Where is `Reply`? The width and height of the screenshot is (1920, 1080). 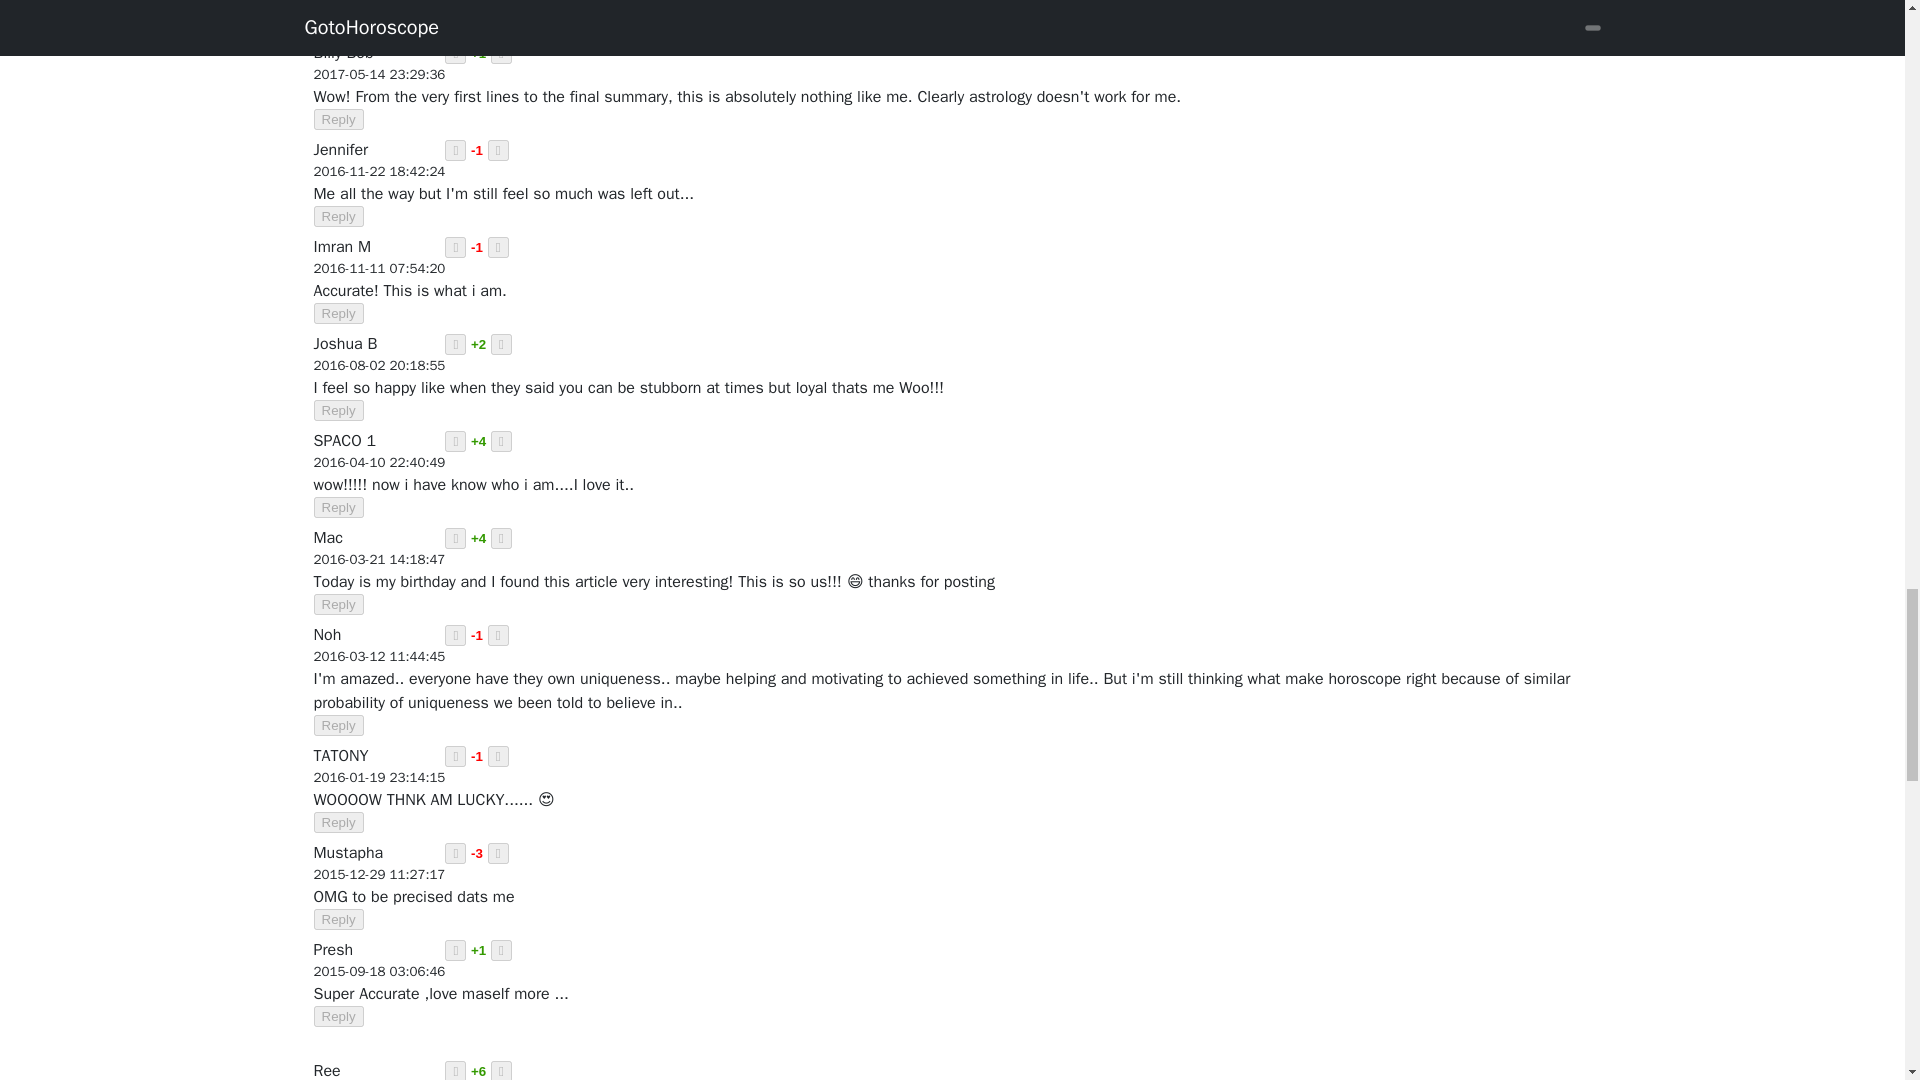
Reply is located at coordinates (339, 119).